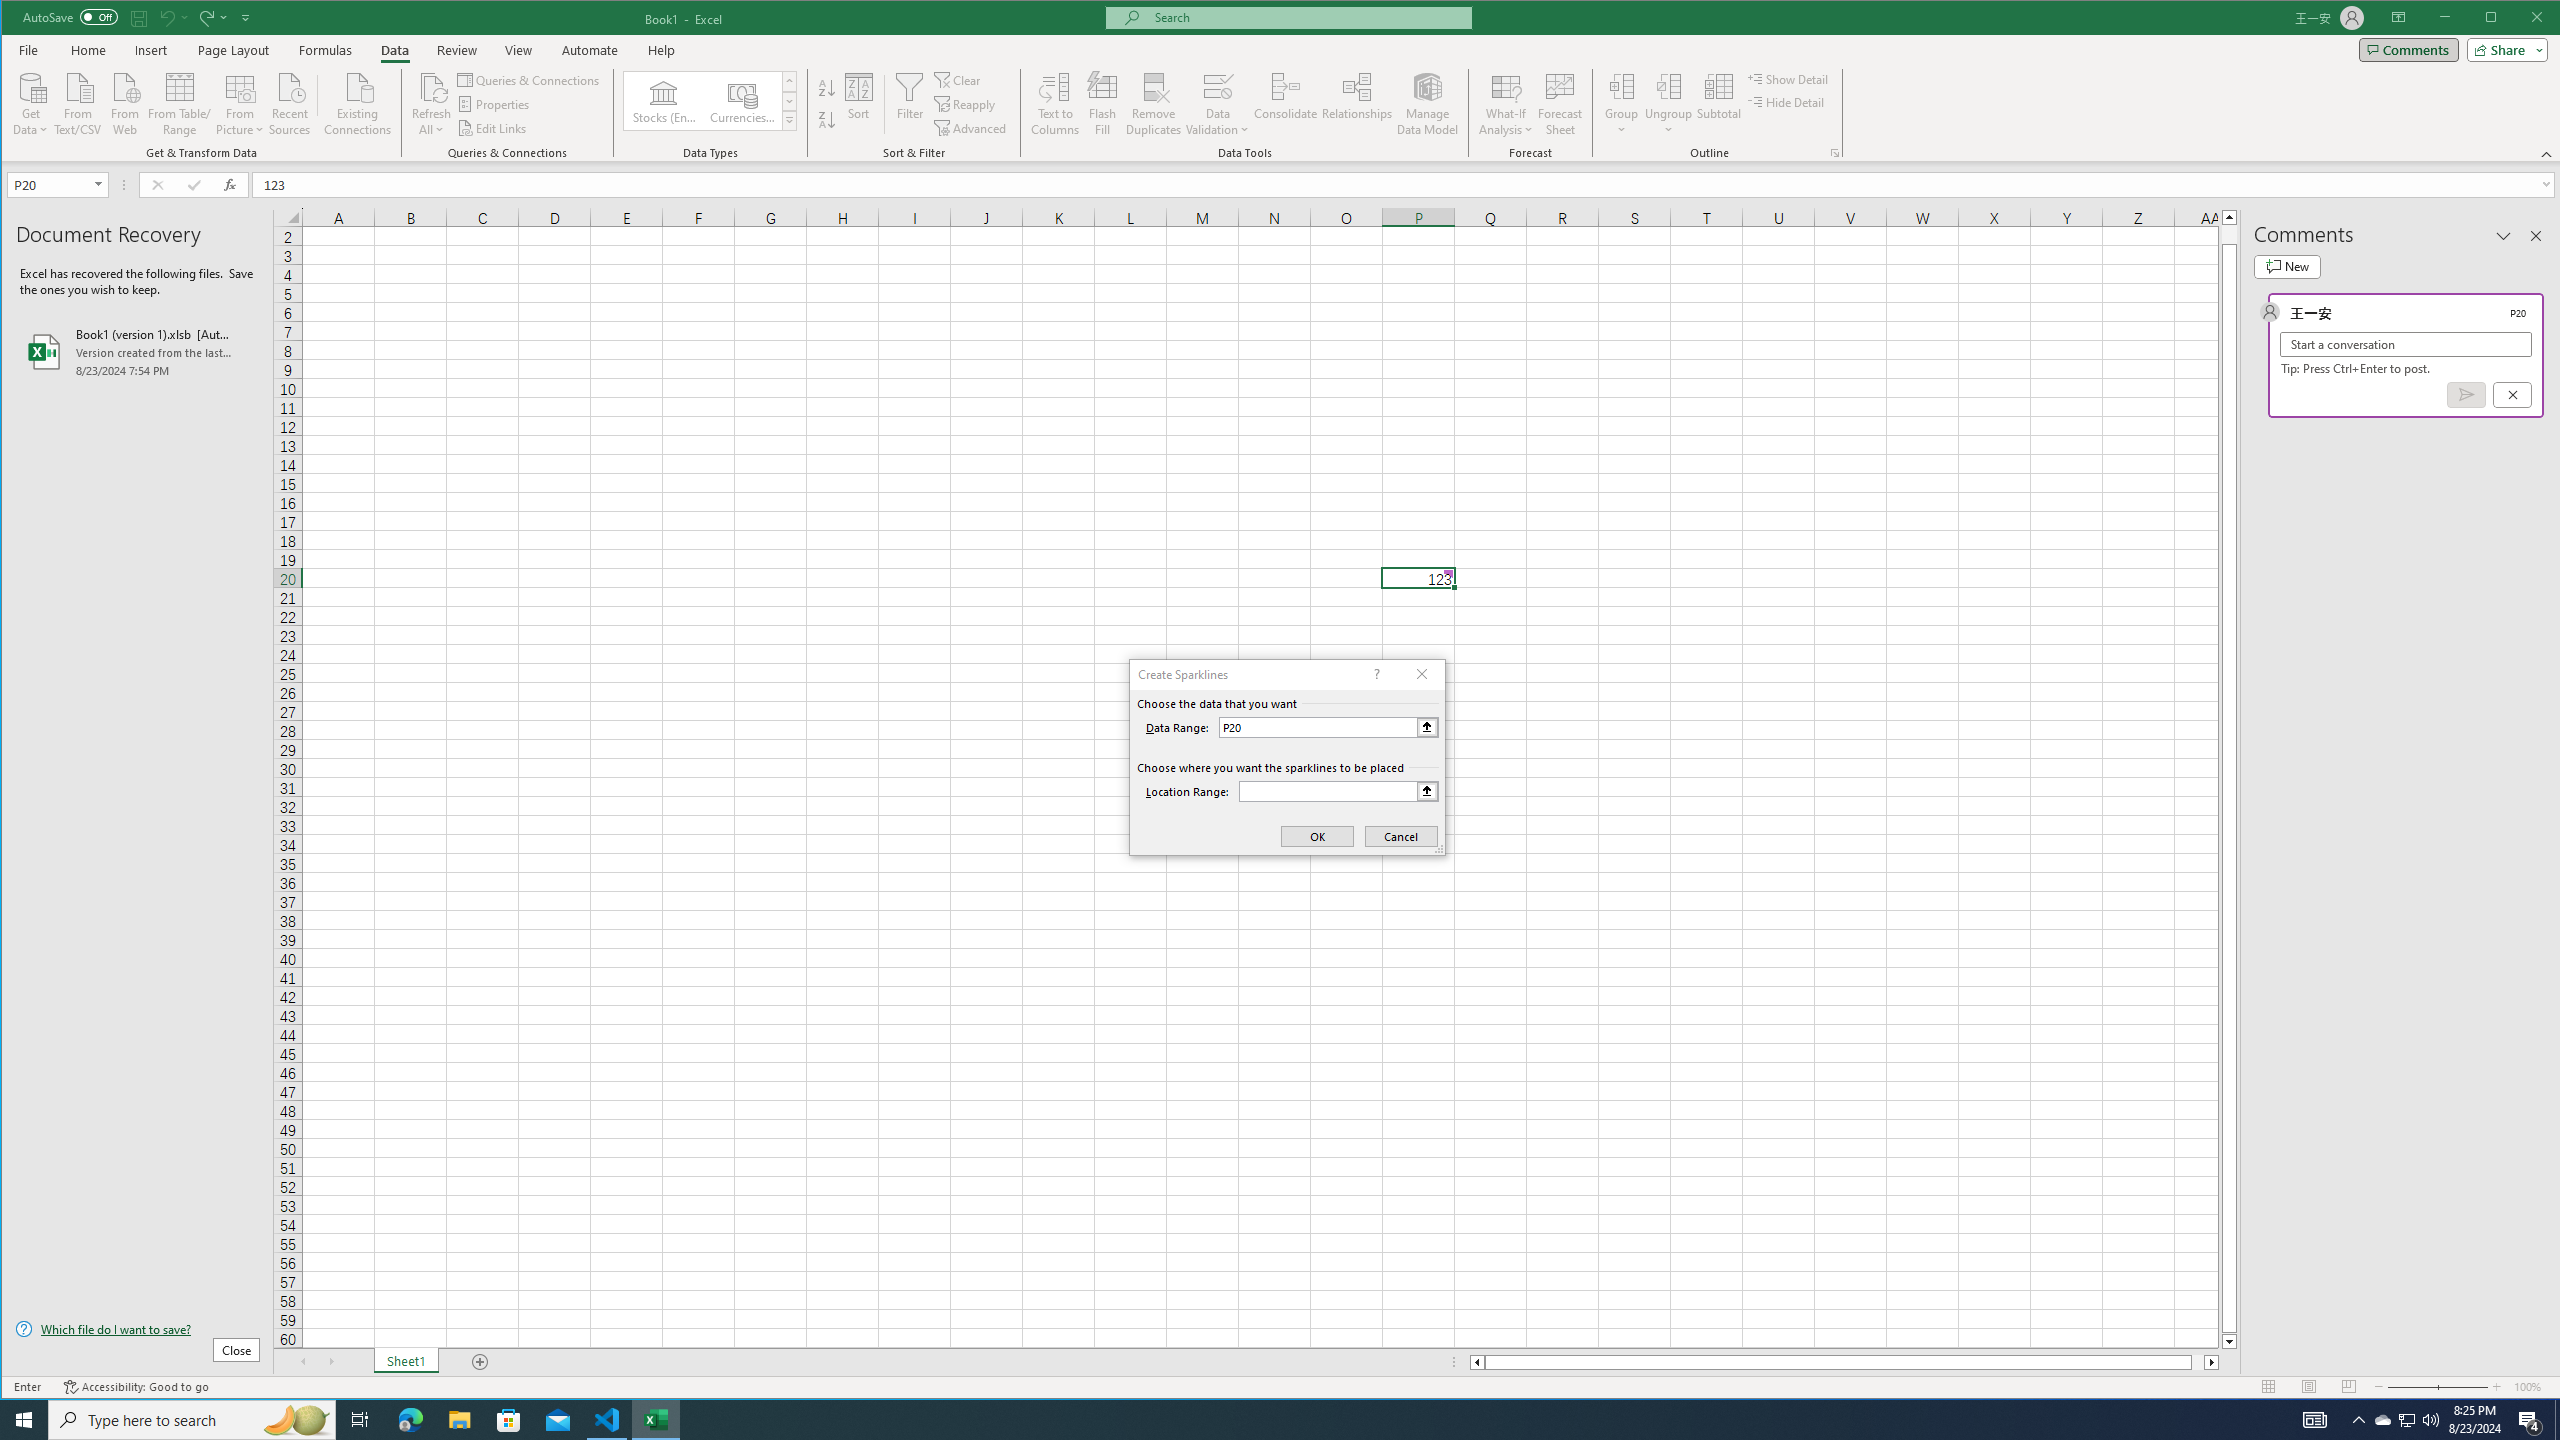 The width and height of the screenshot is (2560, 1440). What do you see at coordinates (88, 50) in the screenshot?
I see `Home` at bounding box center [88, 50].